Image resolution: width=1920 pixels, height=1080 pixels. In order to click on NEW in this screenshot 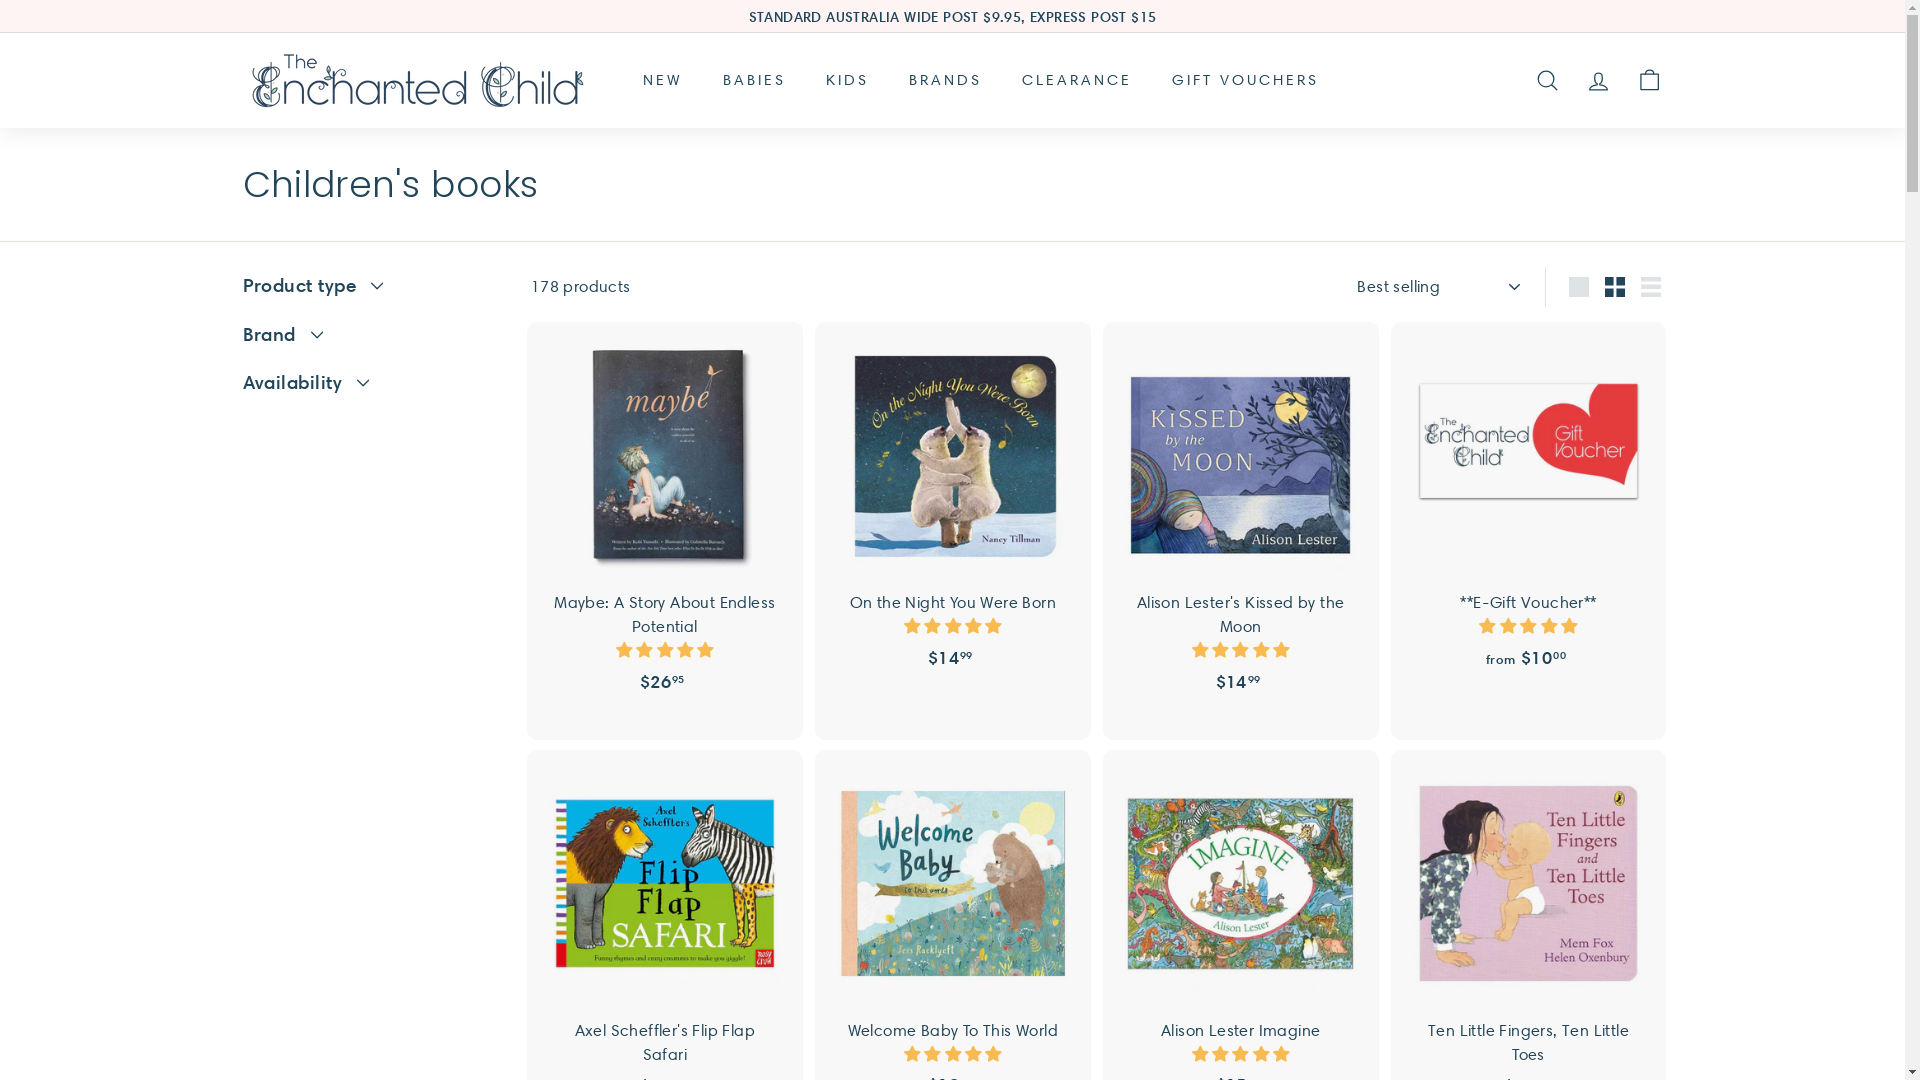, I will do `click(662, 80)`.